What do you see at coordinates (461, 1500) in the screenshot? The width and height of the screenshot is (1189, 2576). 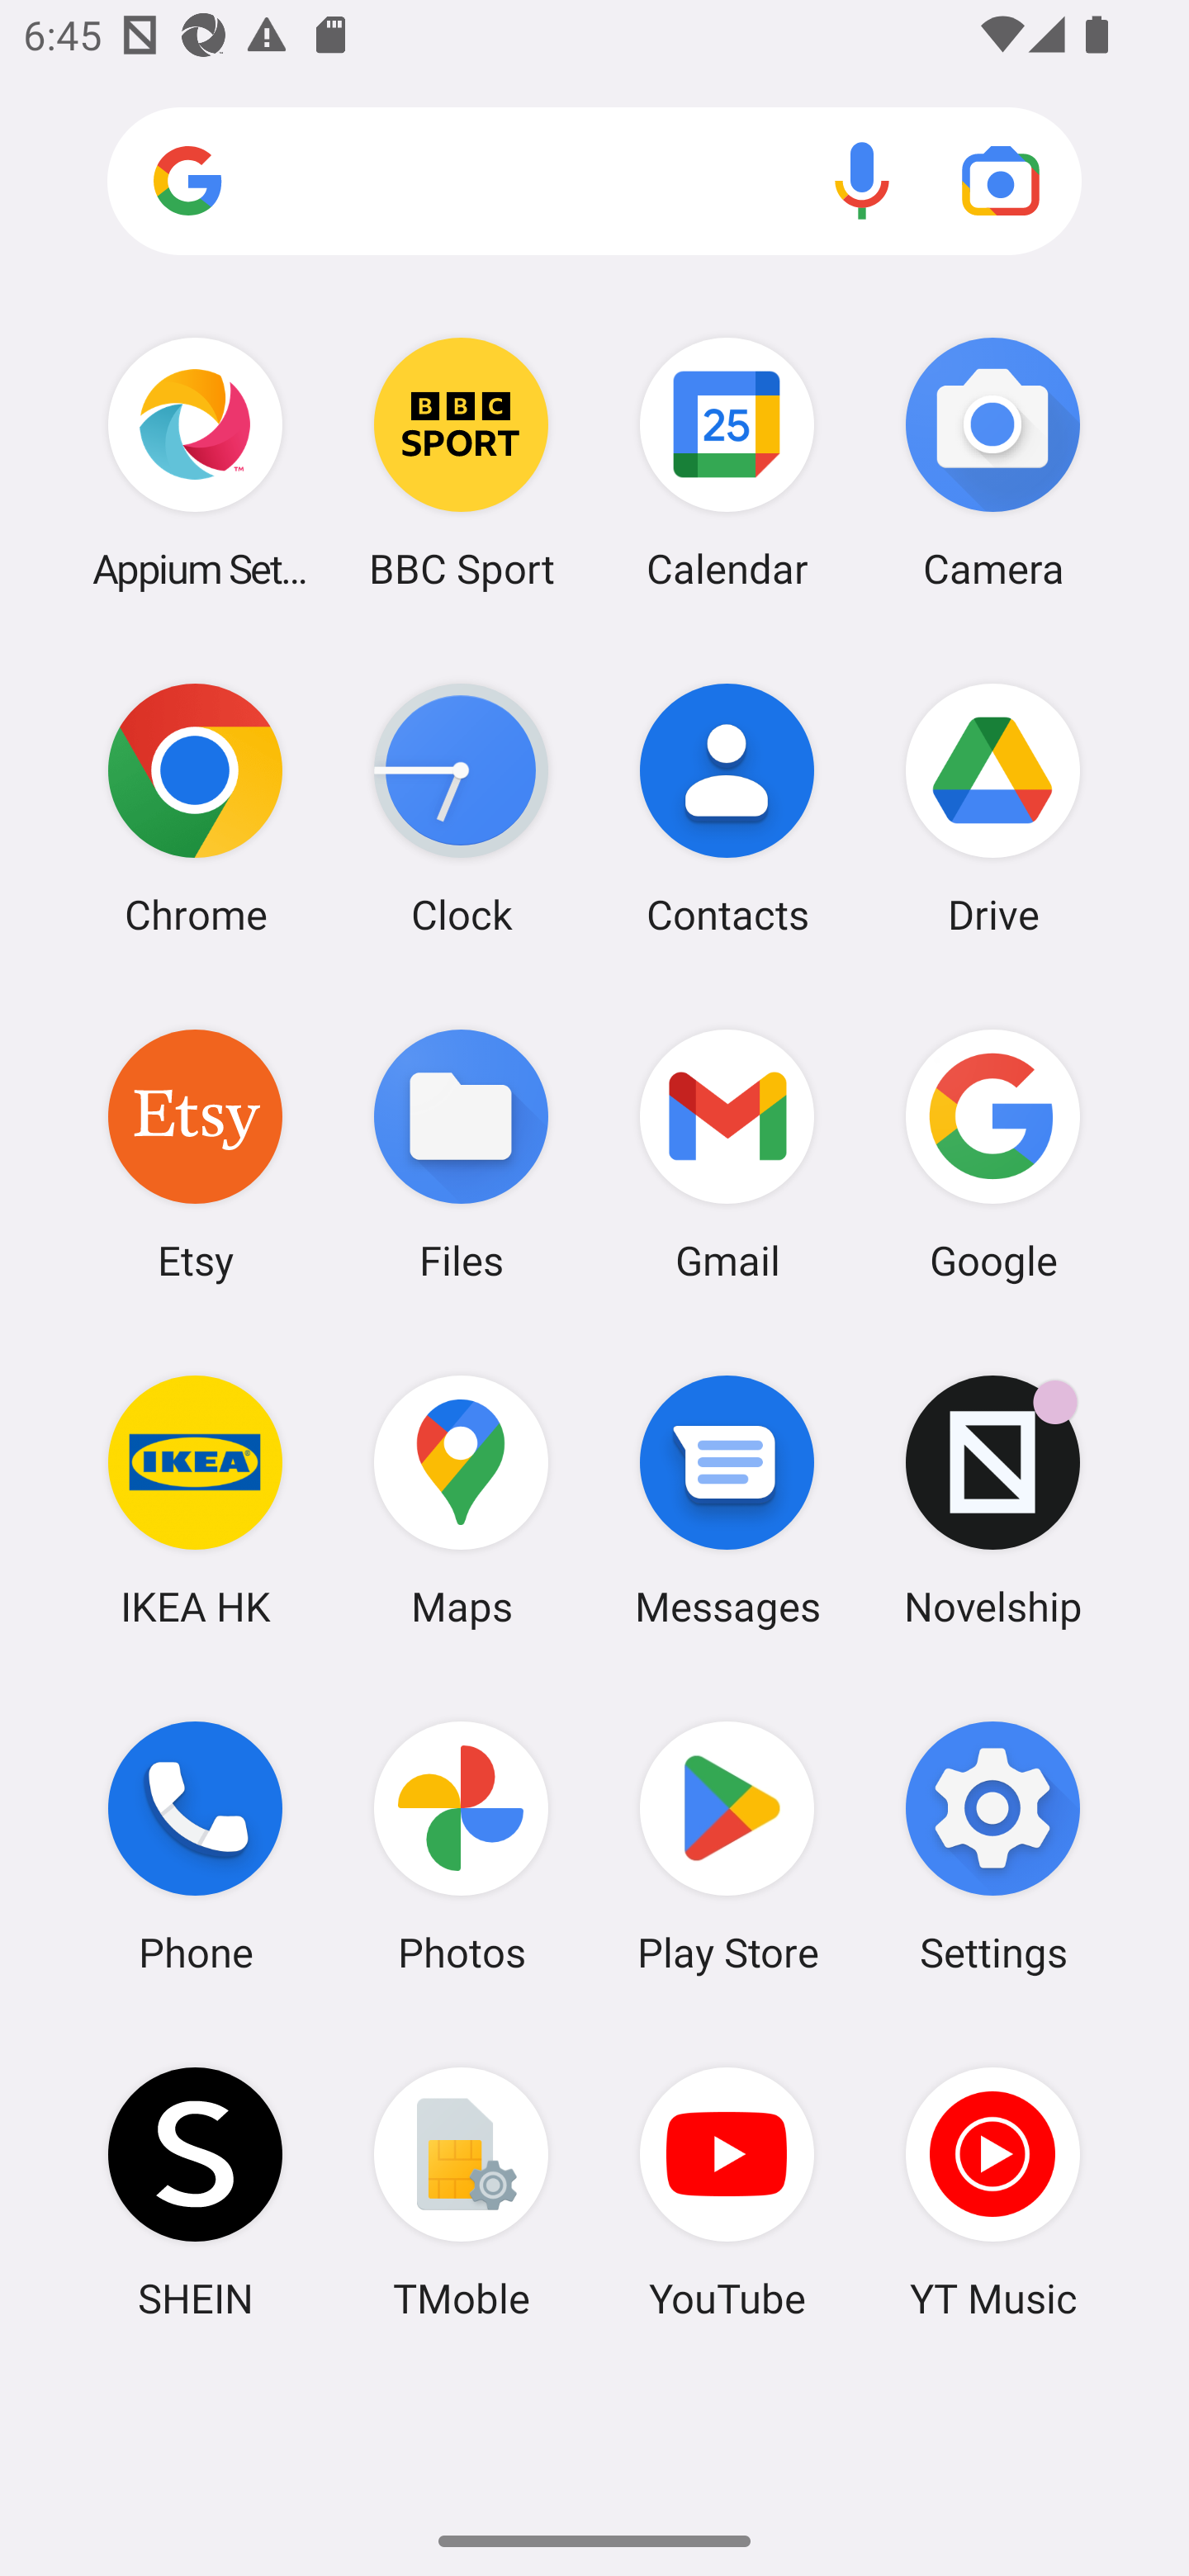 I see `Maps` at bounding box center [461, 1500].